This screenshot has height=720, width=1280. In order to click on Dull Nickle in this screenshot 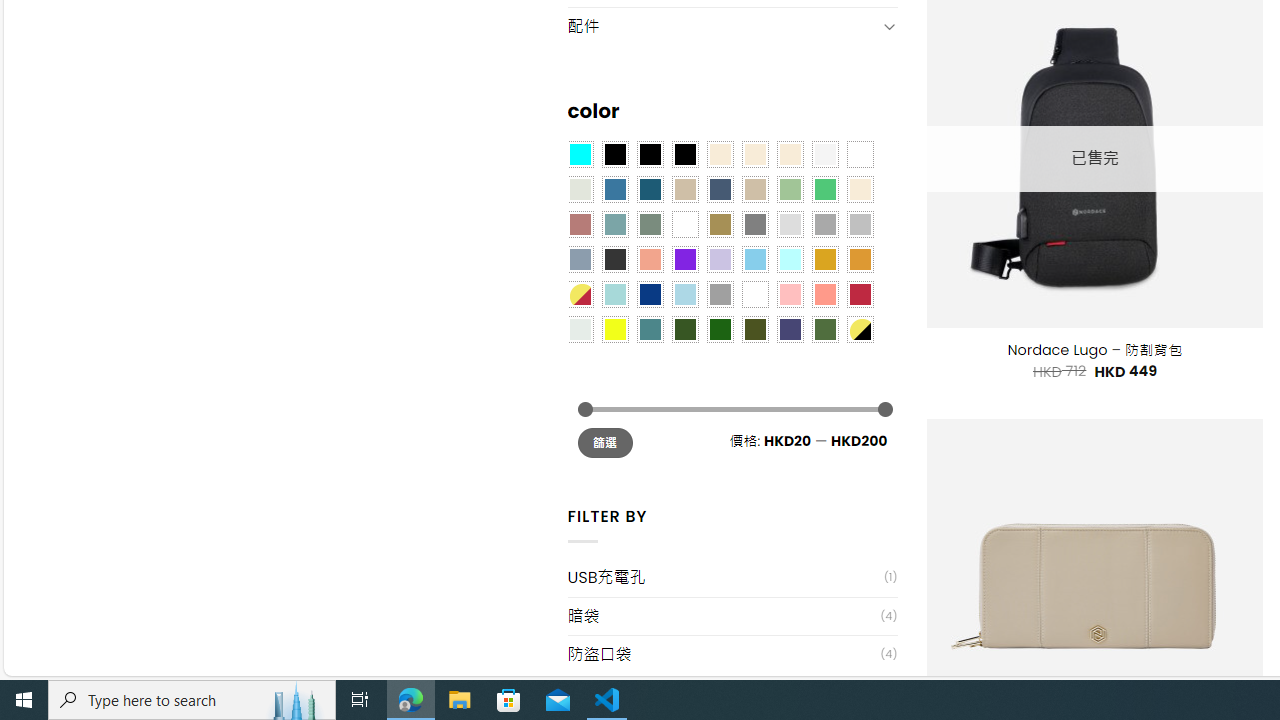, I will do `click(580, 329)`.